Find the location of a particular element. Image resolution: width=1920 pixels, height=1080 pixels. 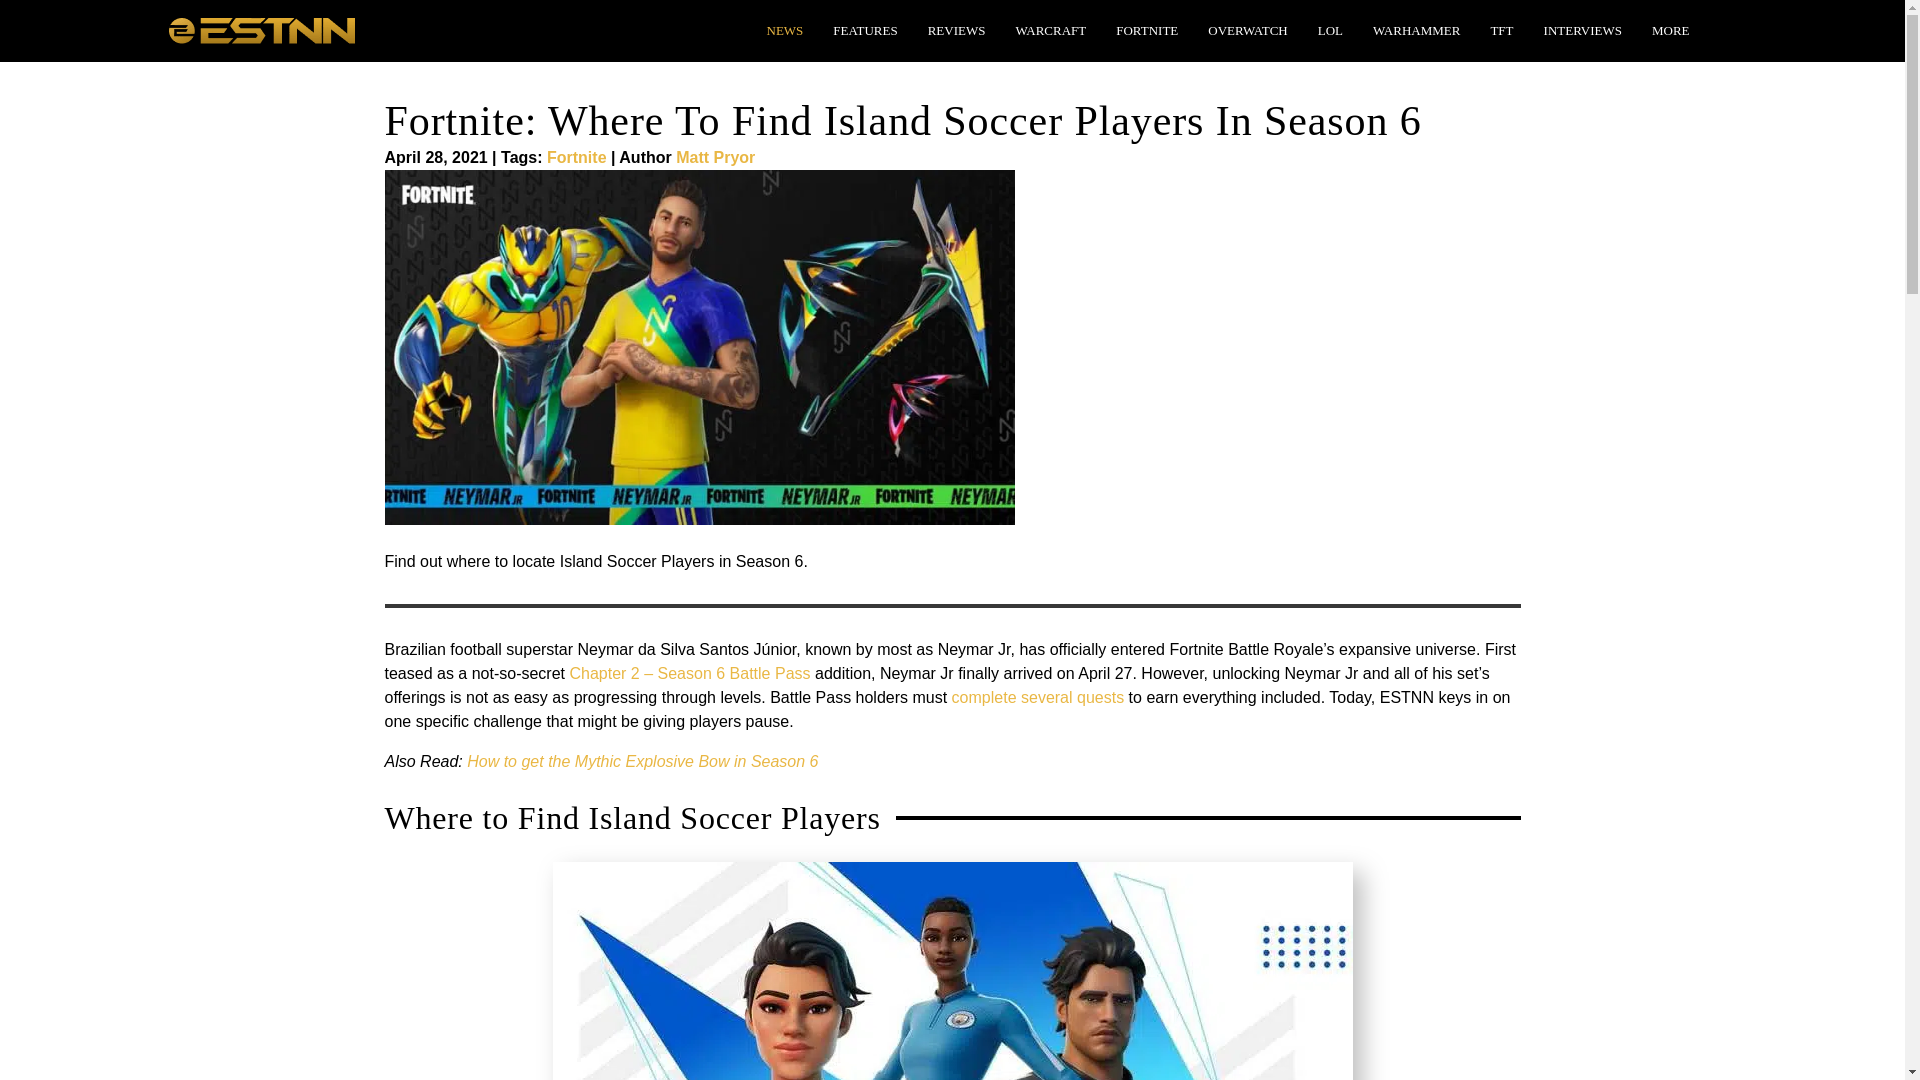

How to get the Mythic Explosive Bow in Season 6 is located at coordinates (642, 761).